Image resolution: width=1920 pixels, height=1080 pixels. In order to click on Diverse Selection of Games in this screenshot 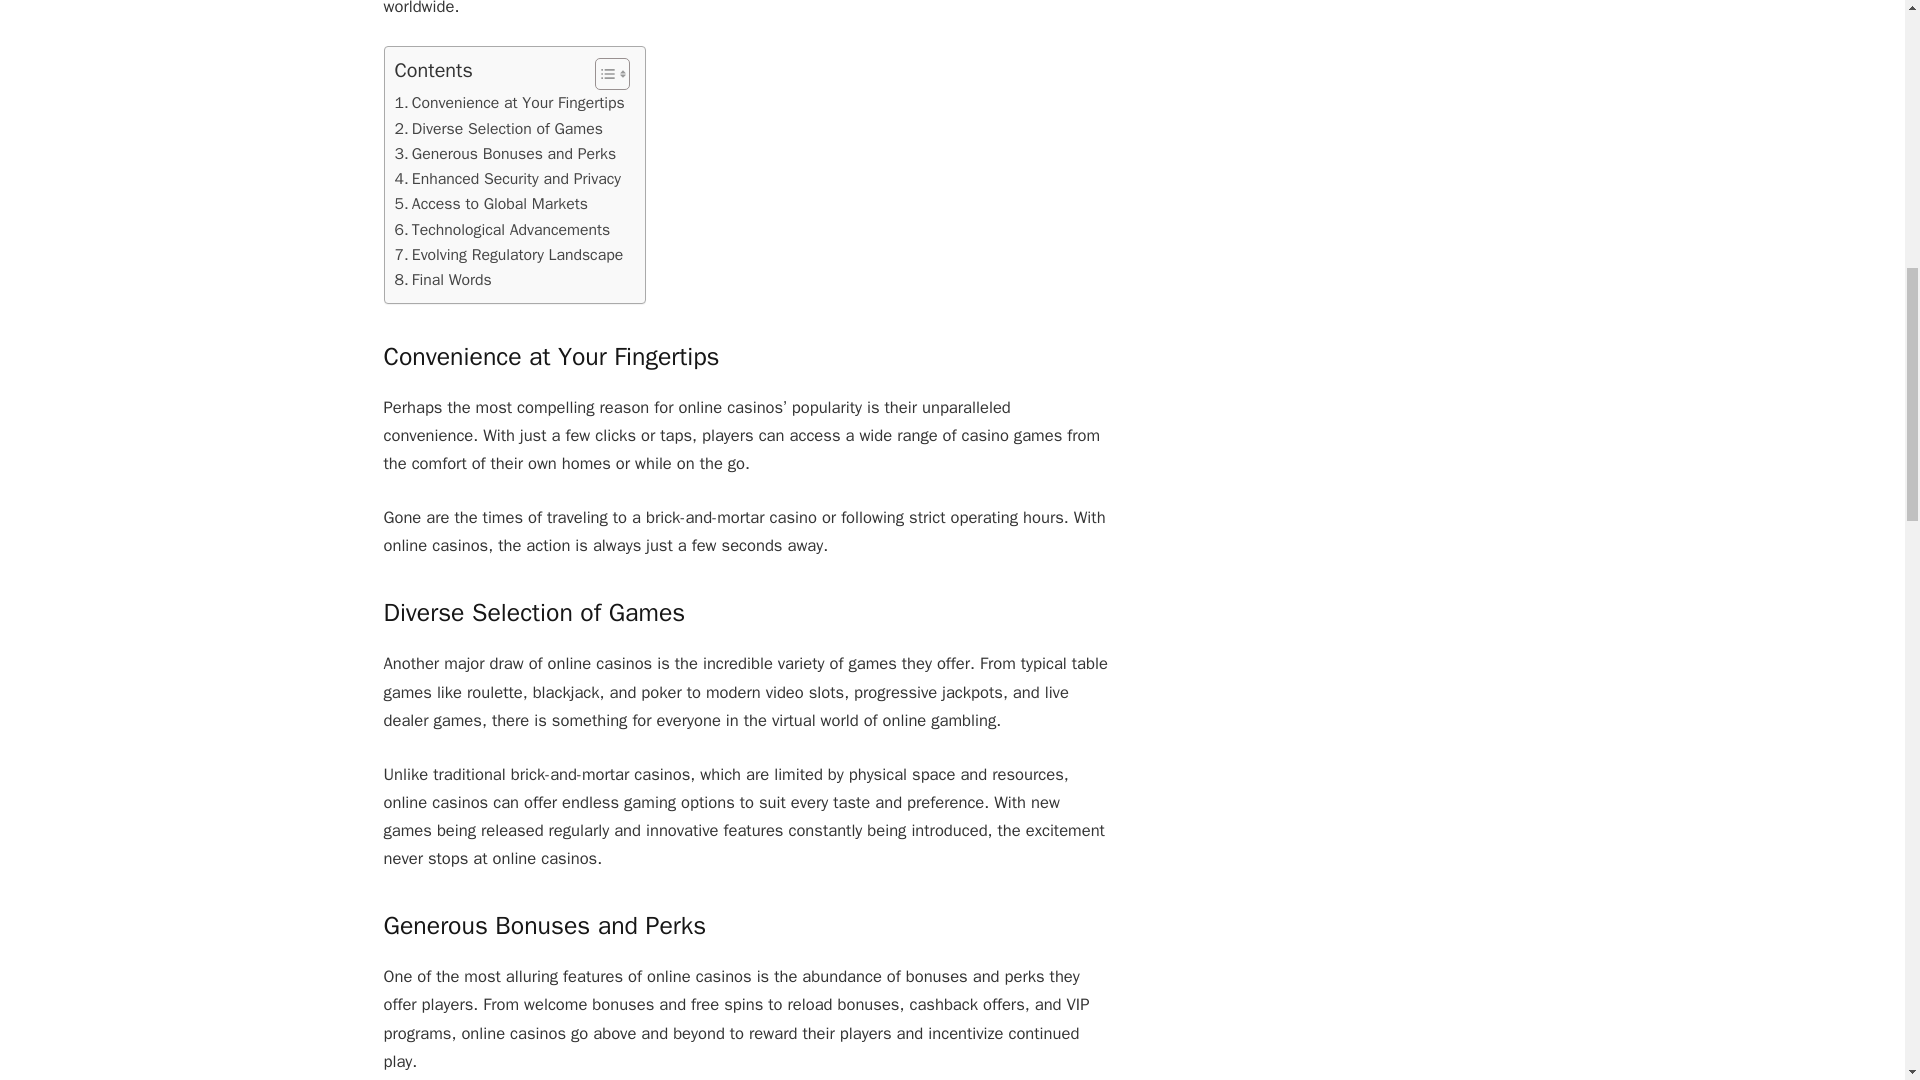, I will do `click(498, 128)`.